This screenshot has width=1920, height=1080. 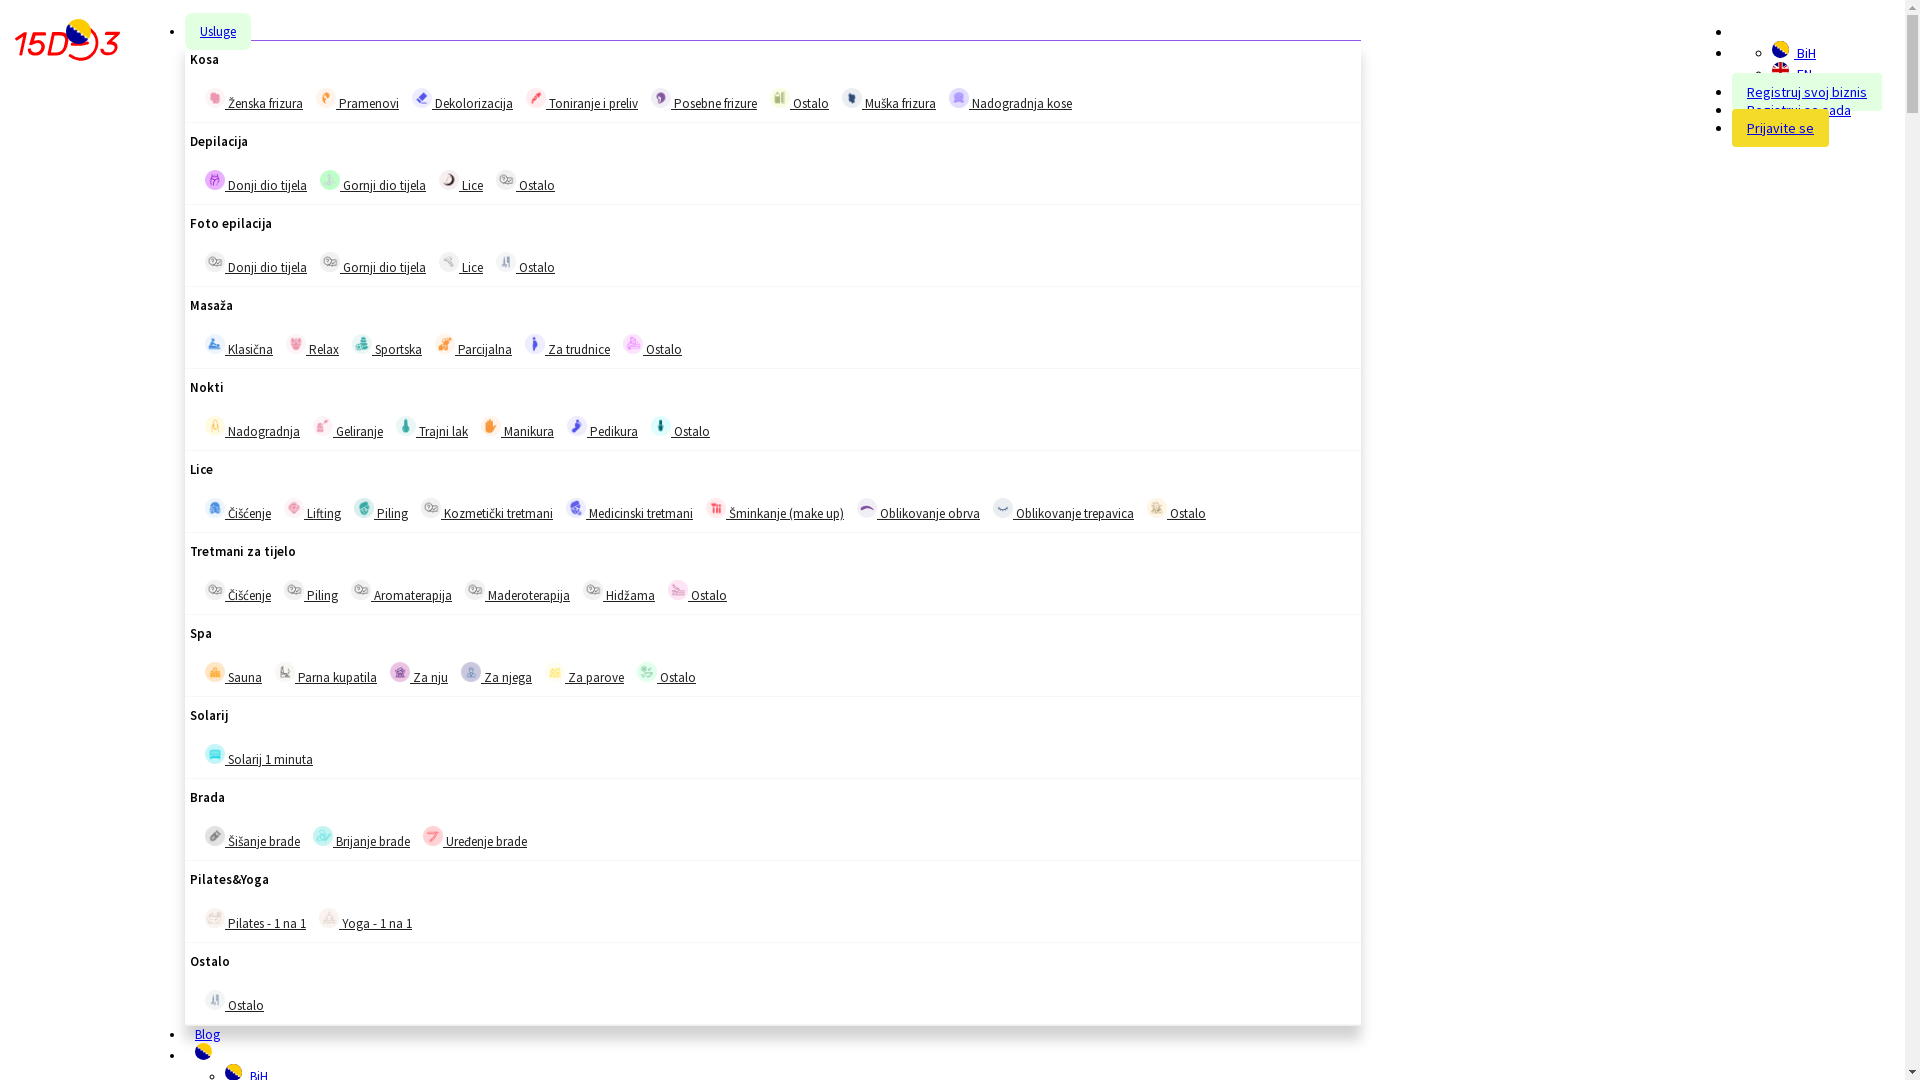 What do you see at coordinates (506, 262) in the screenshot?
I see `Ostalo` at bounding box center [506, 262].